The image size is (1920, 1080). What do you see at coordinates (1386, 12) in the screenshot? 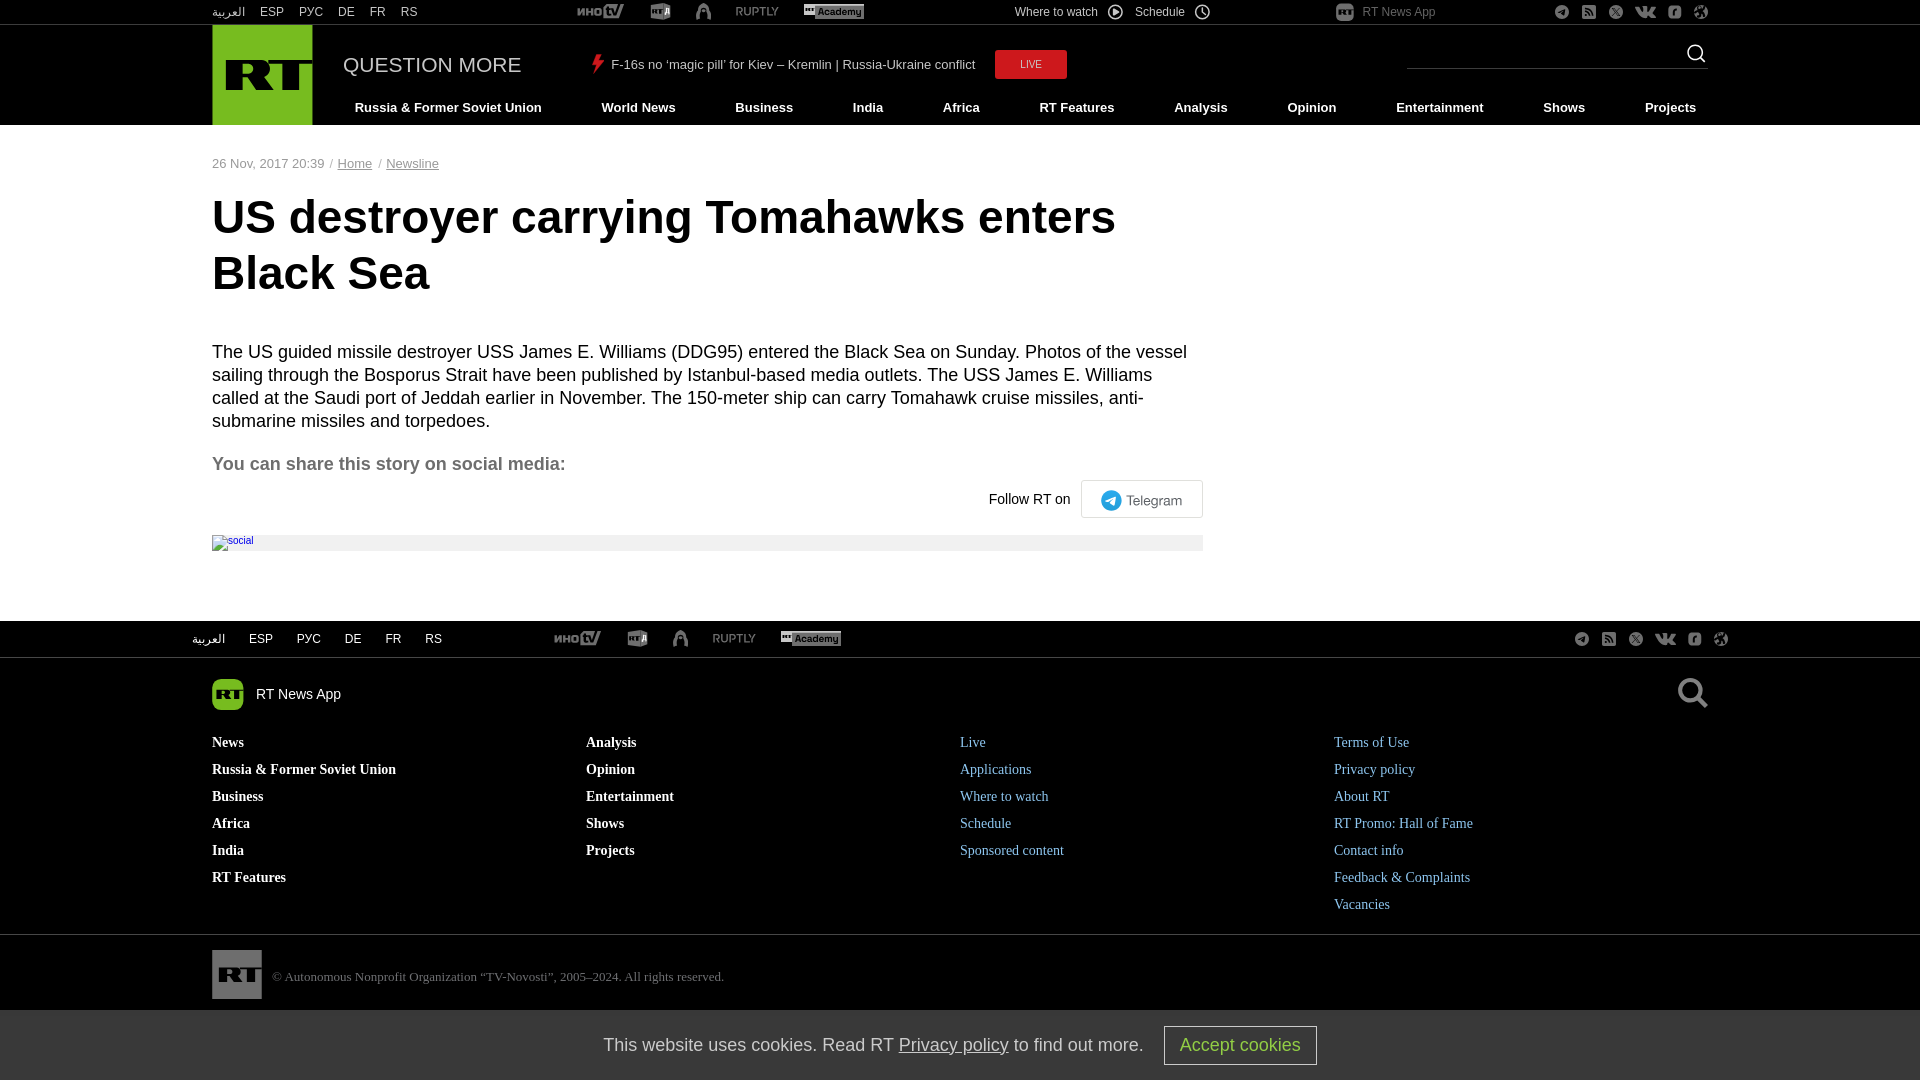
I see `RT News App` at bounding box center [1386, 12].